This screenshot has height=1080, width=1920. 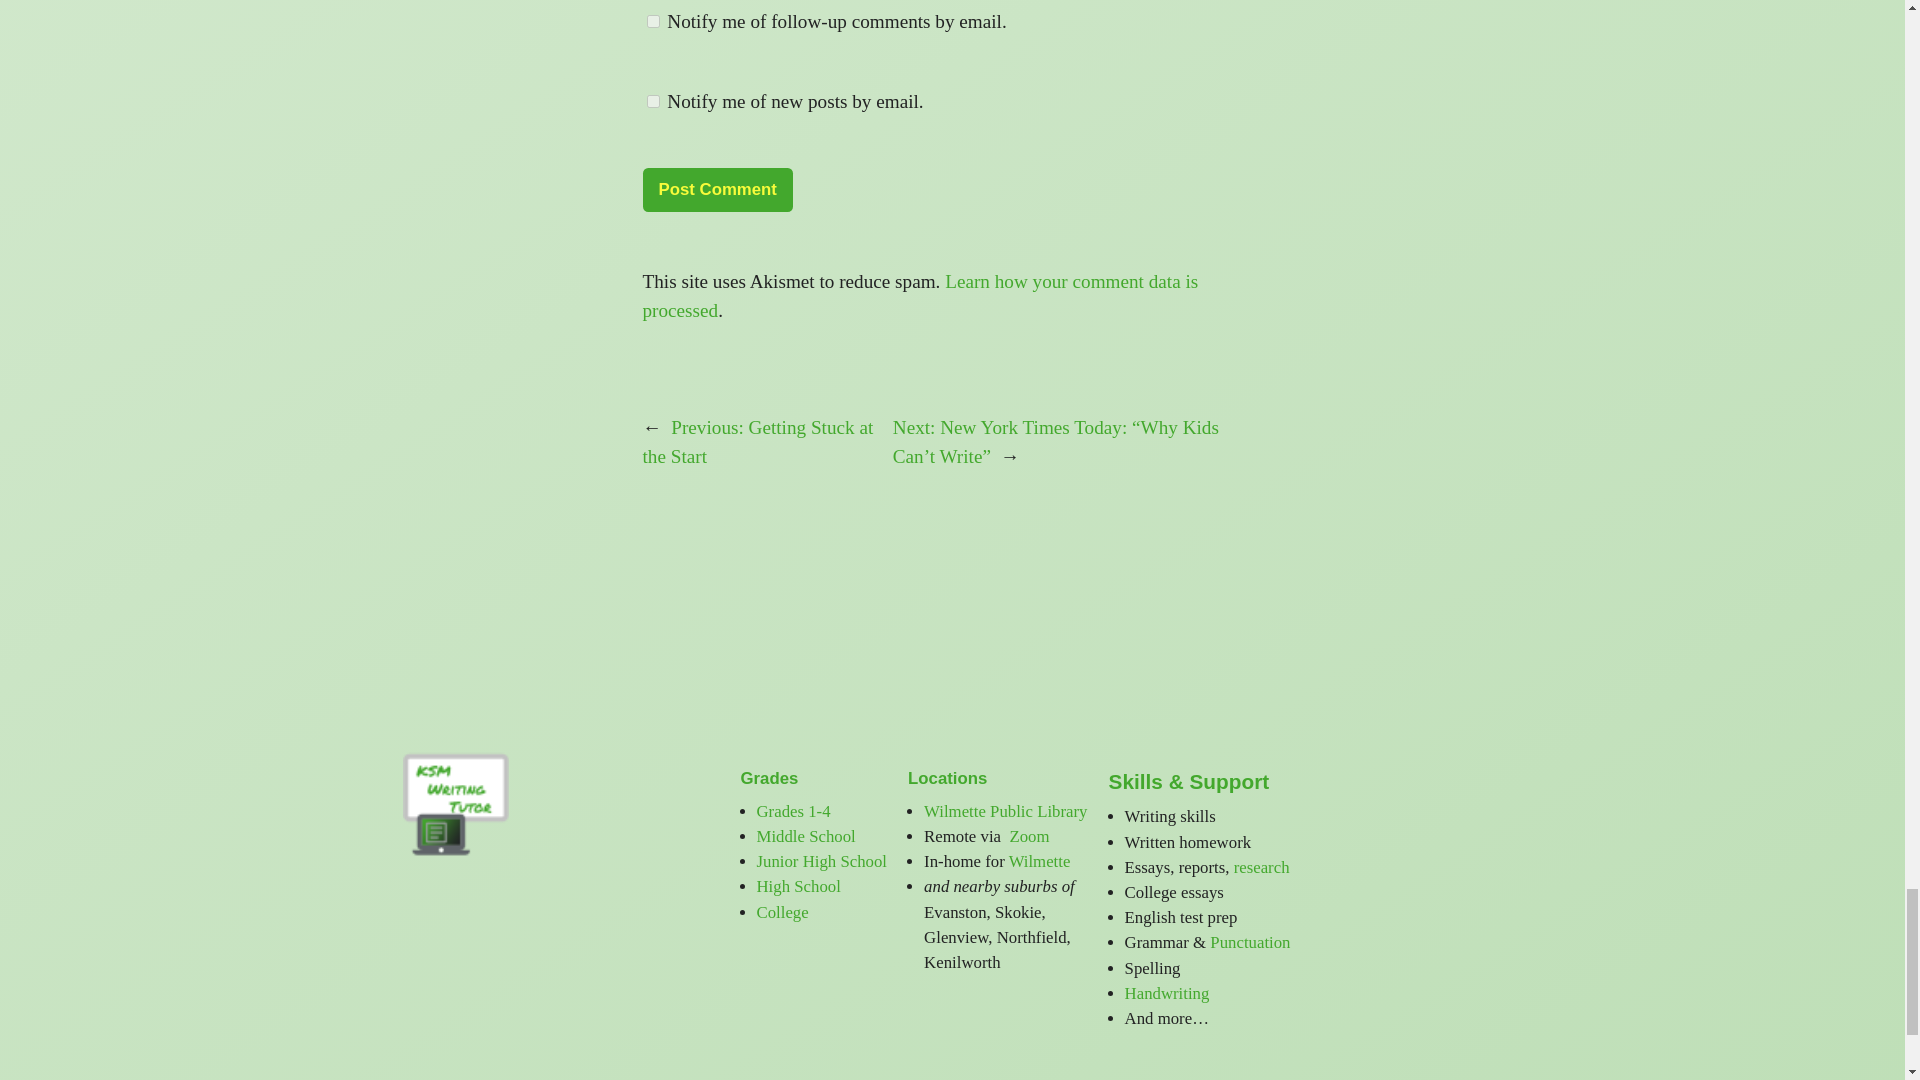 I want to click on subscribe, so click(x=652, y=102).